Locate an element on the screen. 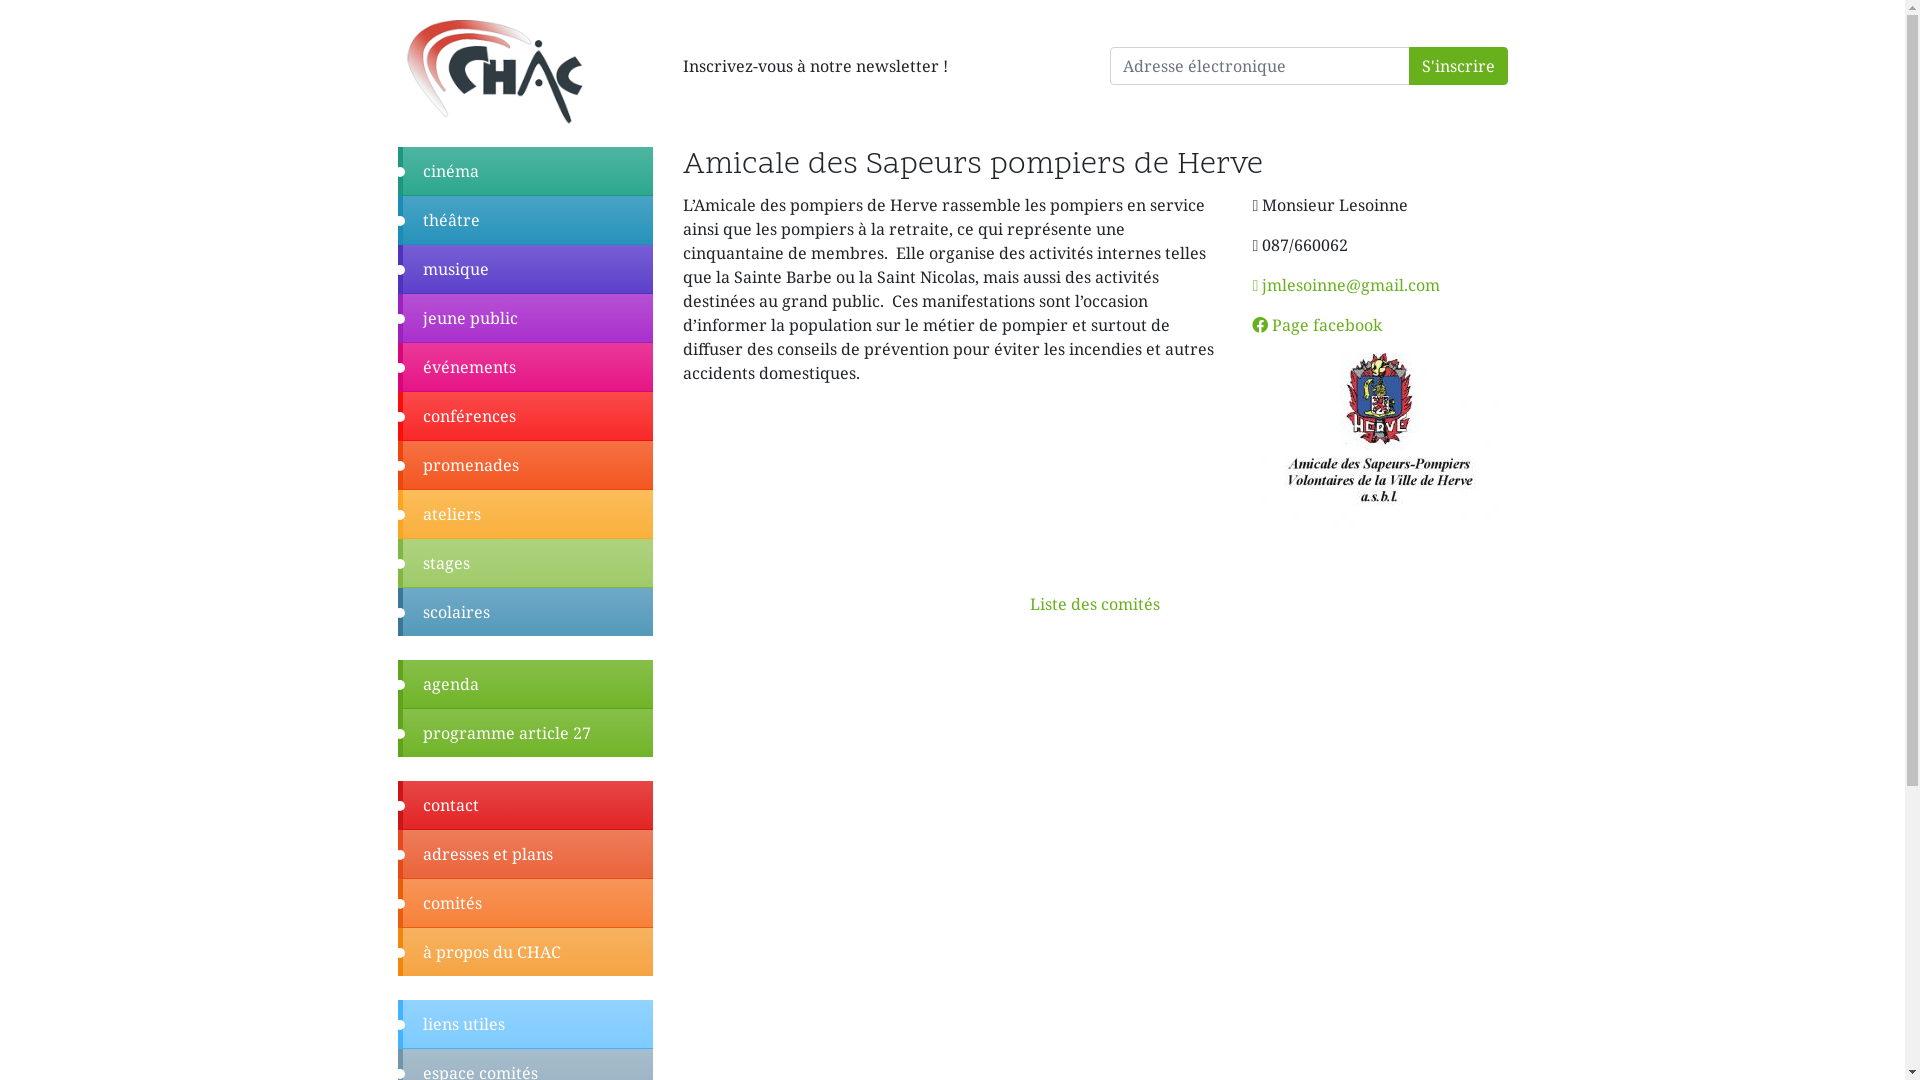  agenda is located at coordinates (526, 684).